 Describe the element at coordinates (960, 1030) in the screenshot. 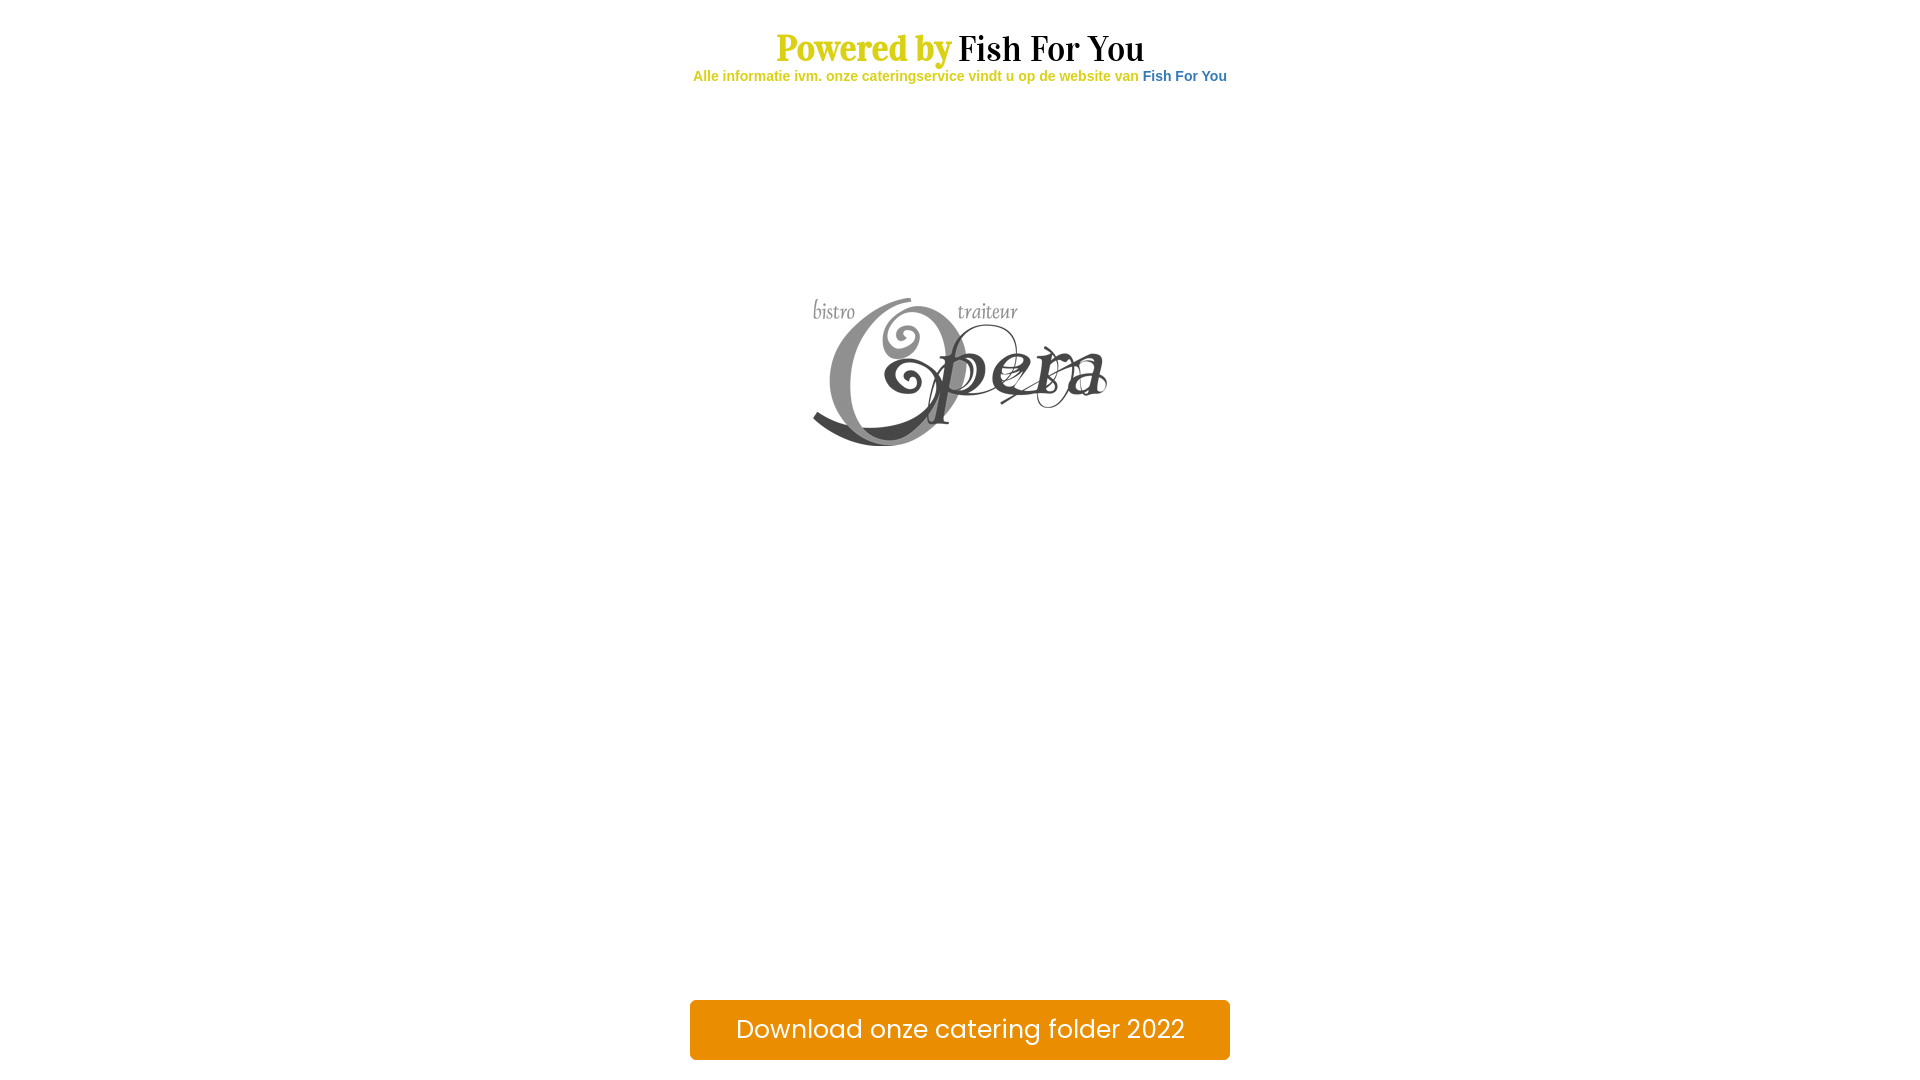

I see `Download onze catering folder 2022` at that location.